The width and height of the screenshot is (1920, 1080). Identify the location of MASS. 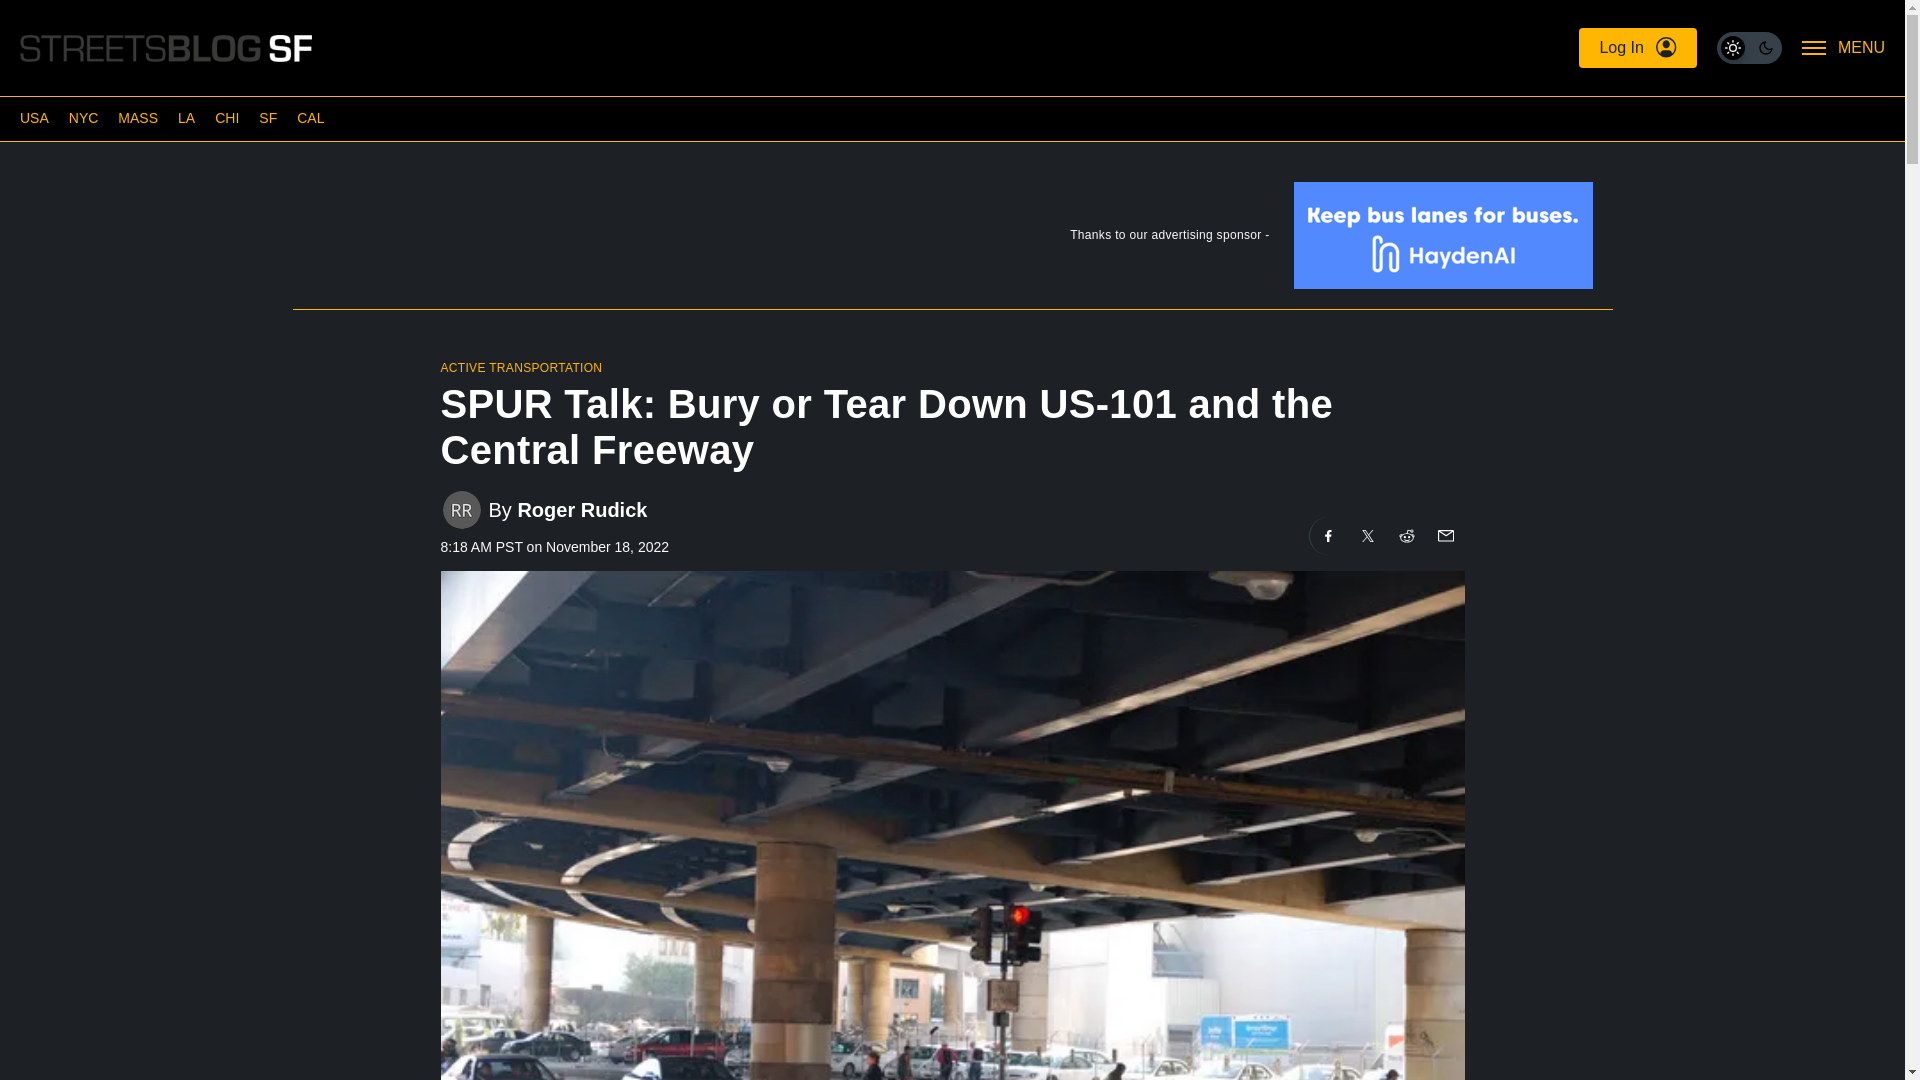
(137, 118).